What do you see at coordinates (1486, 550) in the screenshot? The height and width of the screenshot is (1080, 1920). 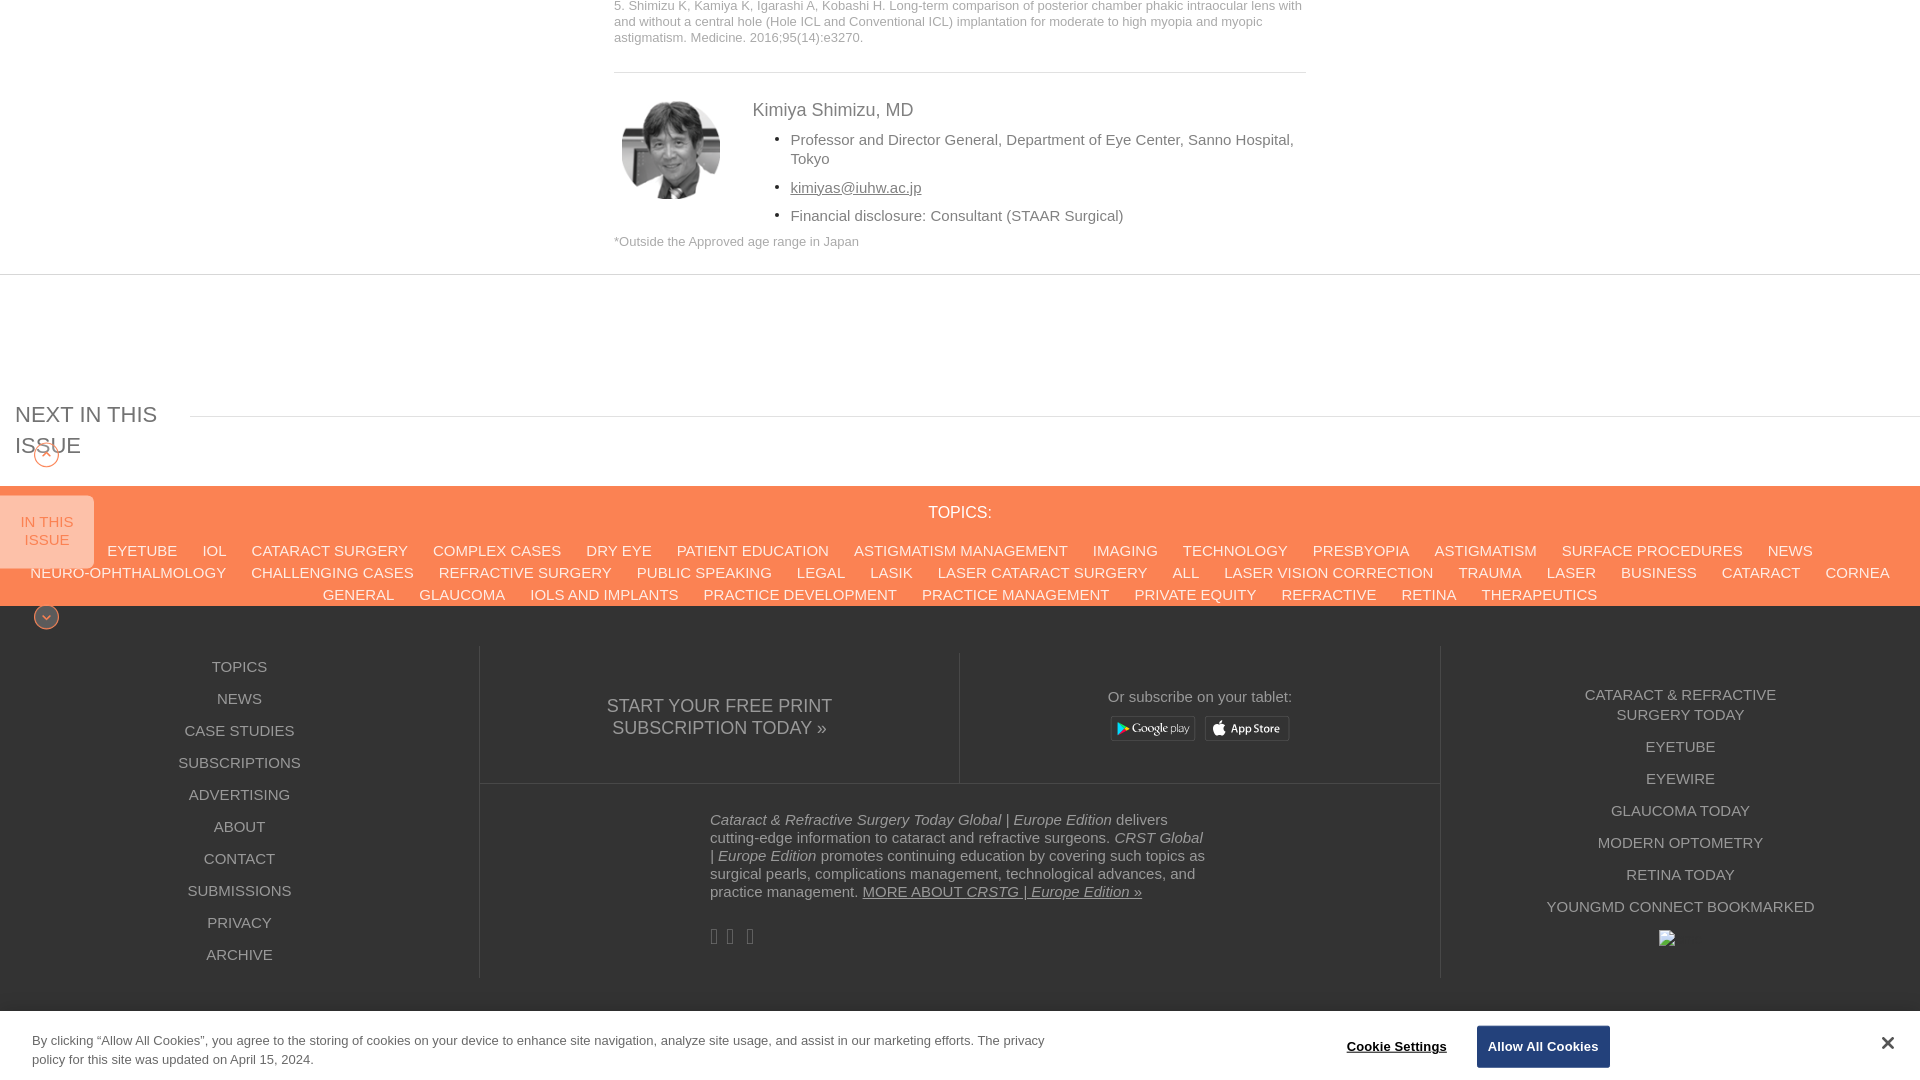 I see `View all post filed under Astigmatism` at bounding box center [1486, 550].